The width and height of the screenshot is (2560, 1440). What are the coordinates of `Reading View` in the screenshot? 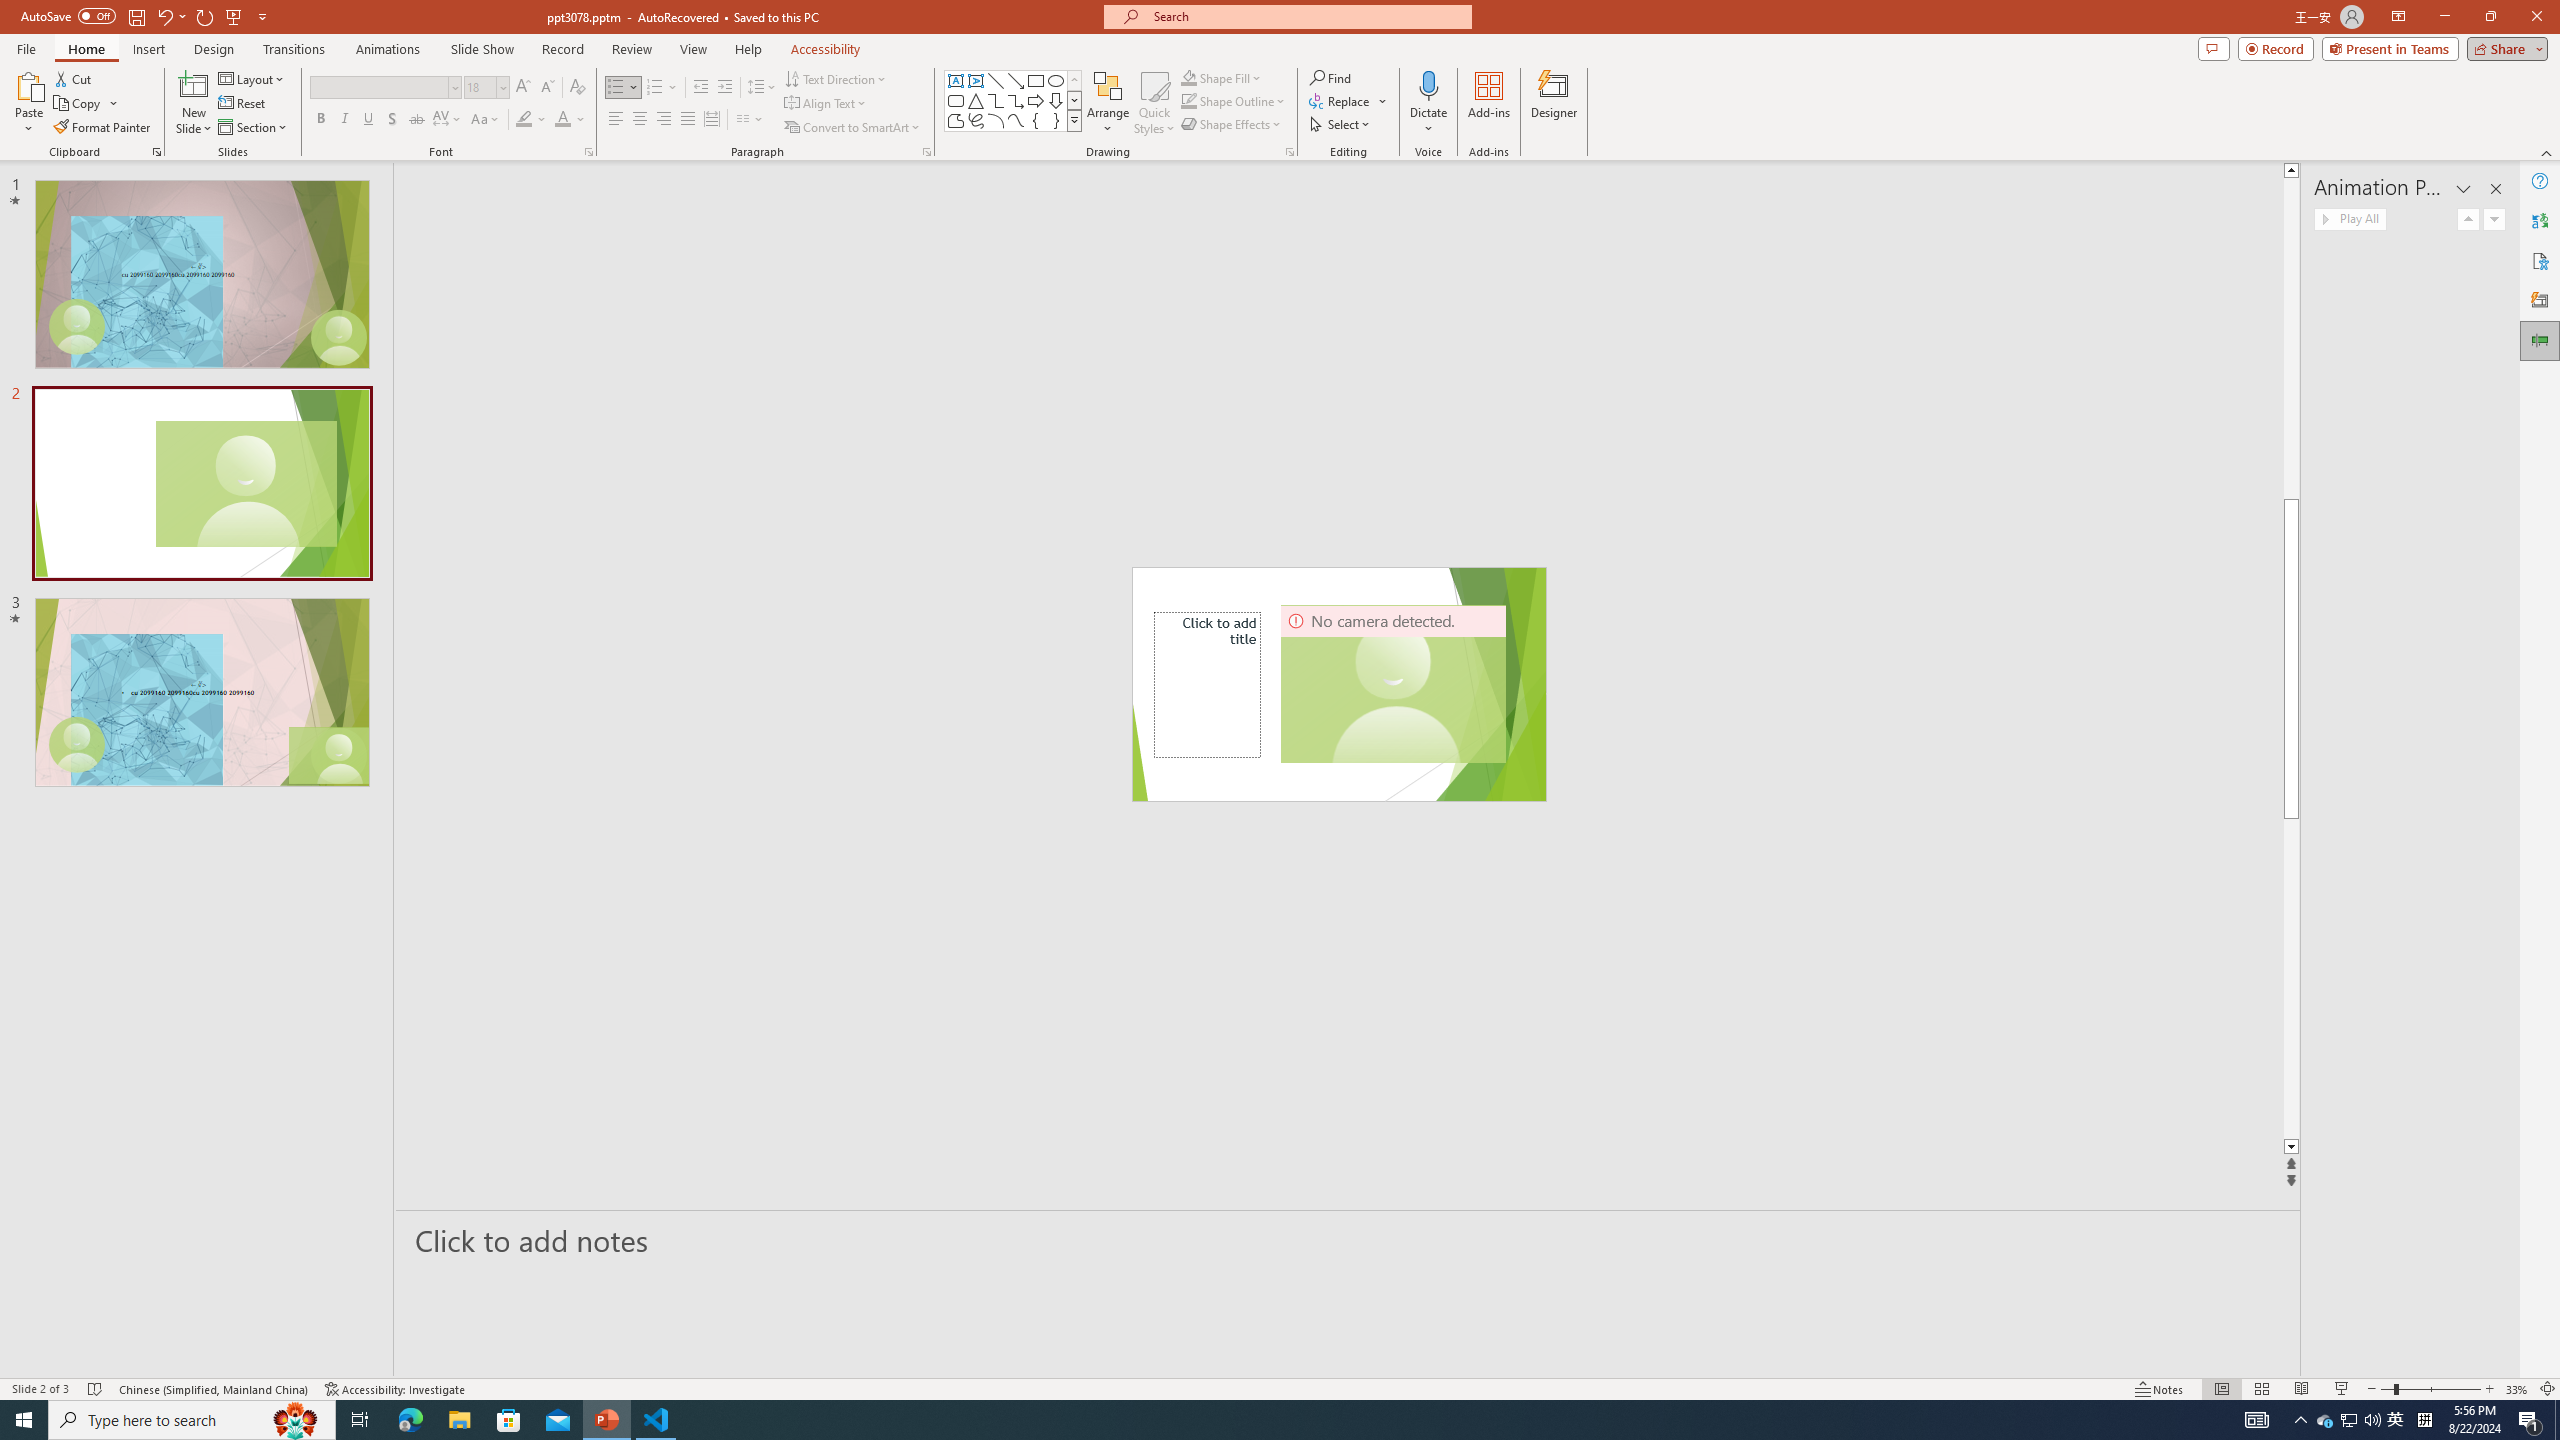 It's located at (2300, 1389).